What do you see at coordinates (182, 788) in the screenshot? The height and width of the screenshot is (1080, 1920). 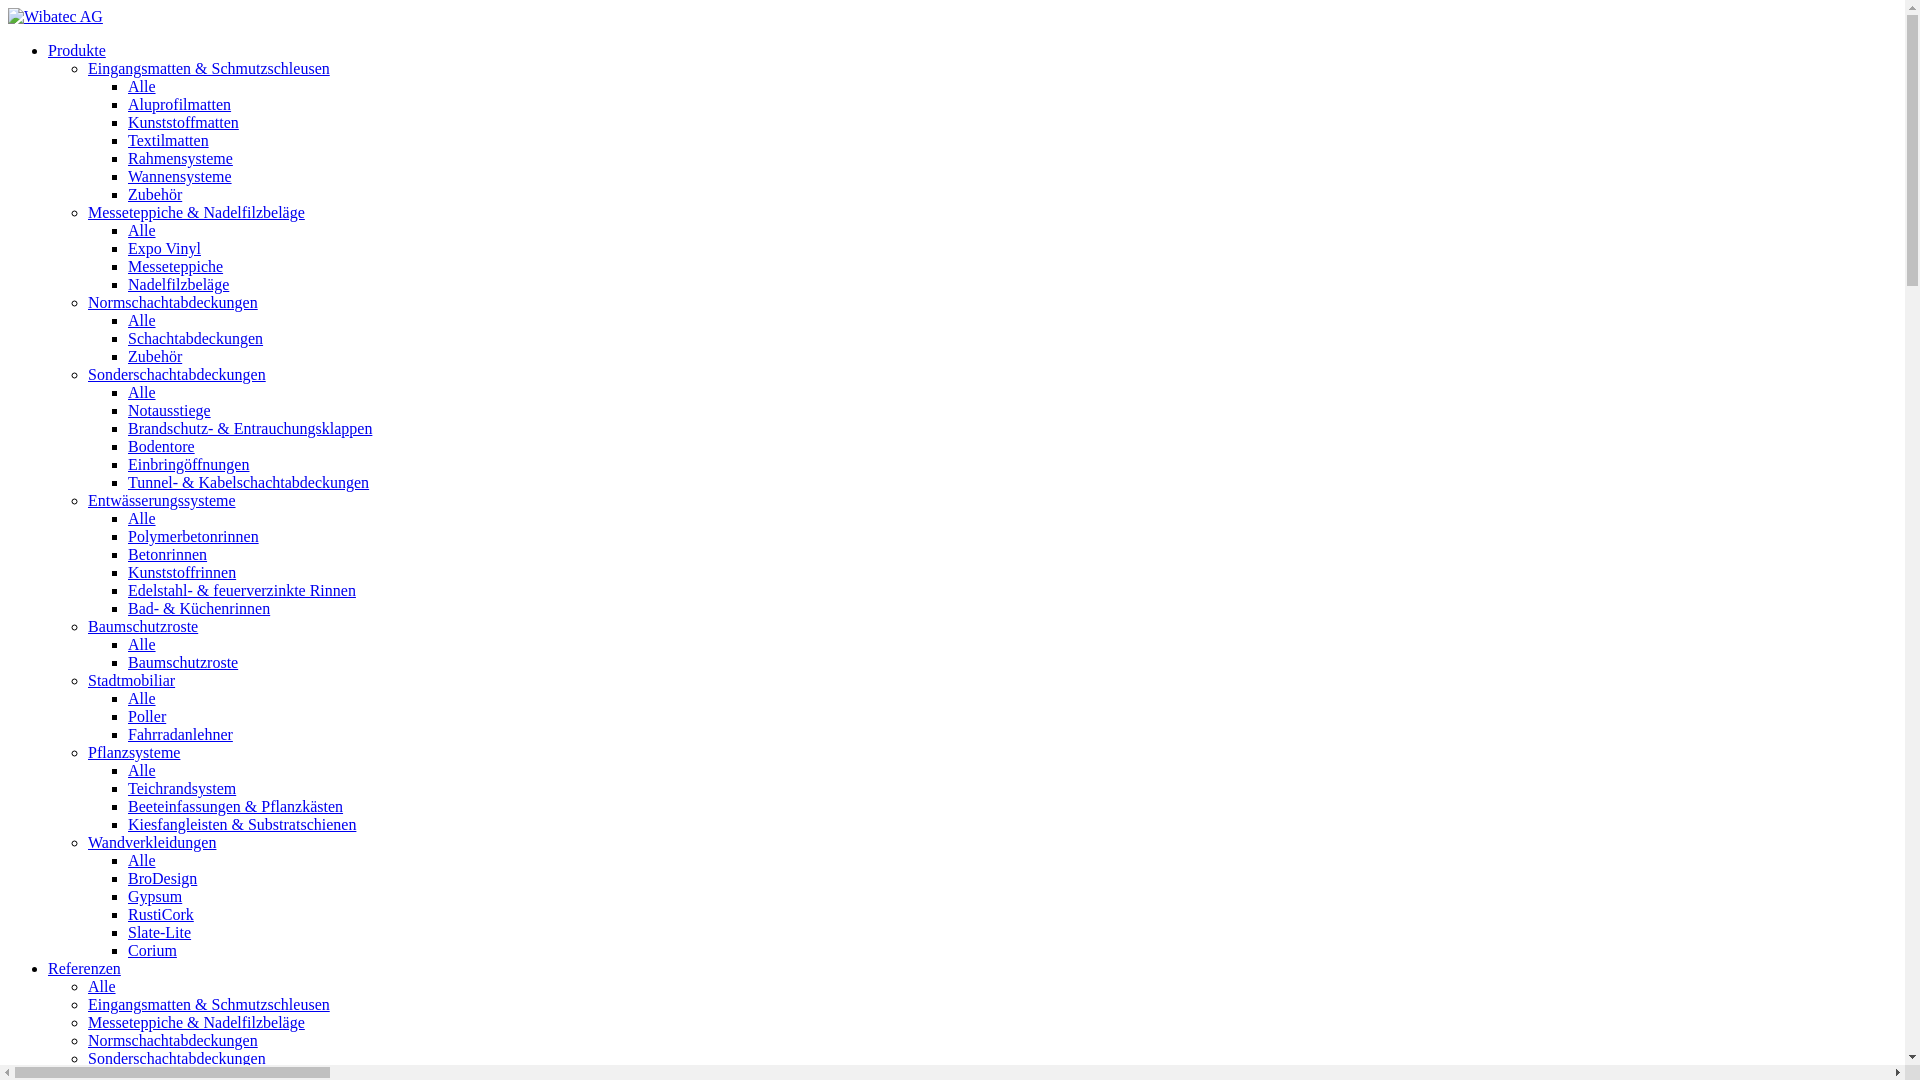 I see `Teichrandsystem` at bounding box center [182, 788].